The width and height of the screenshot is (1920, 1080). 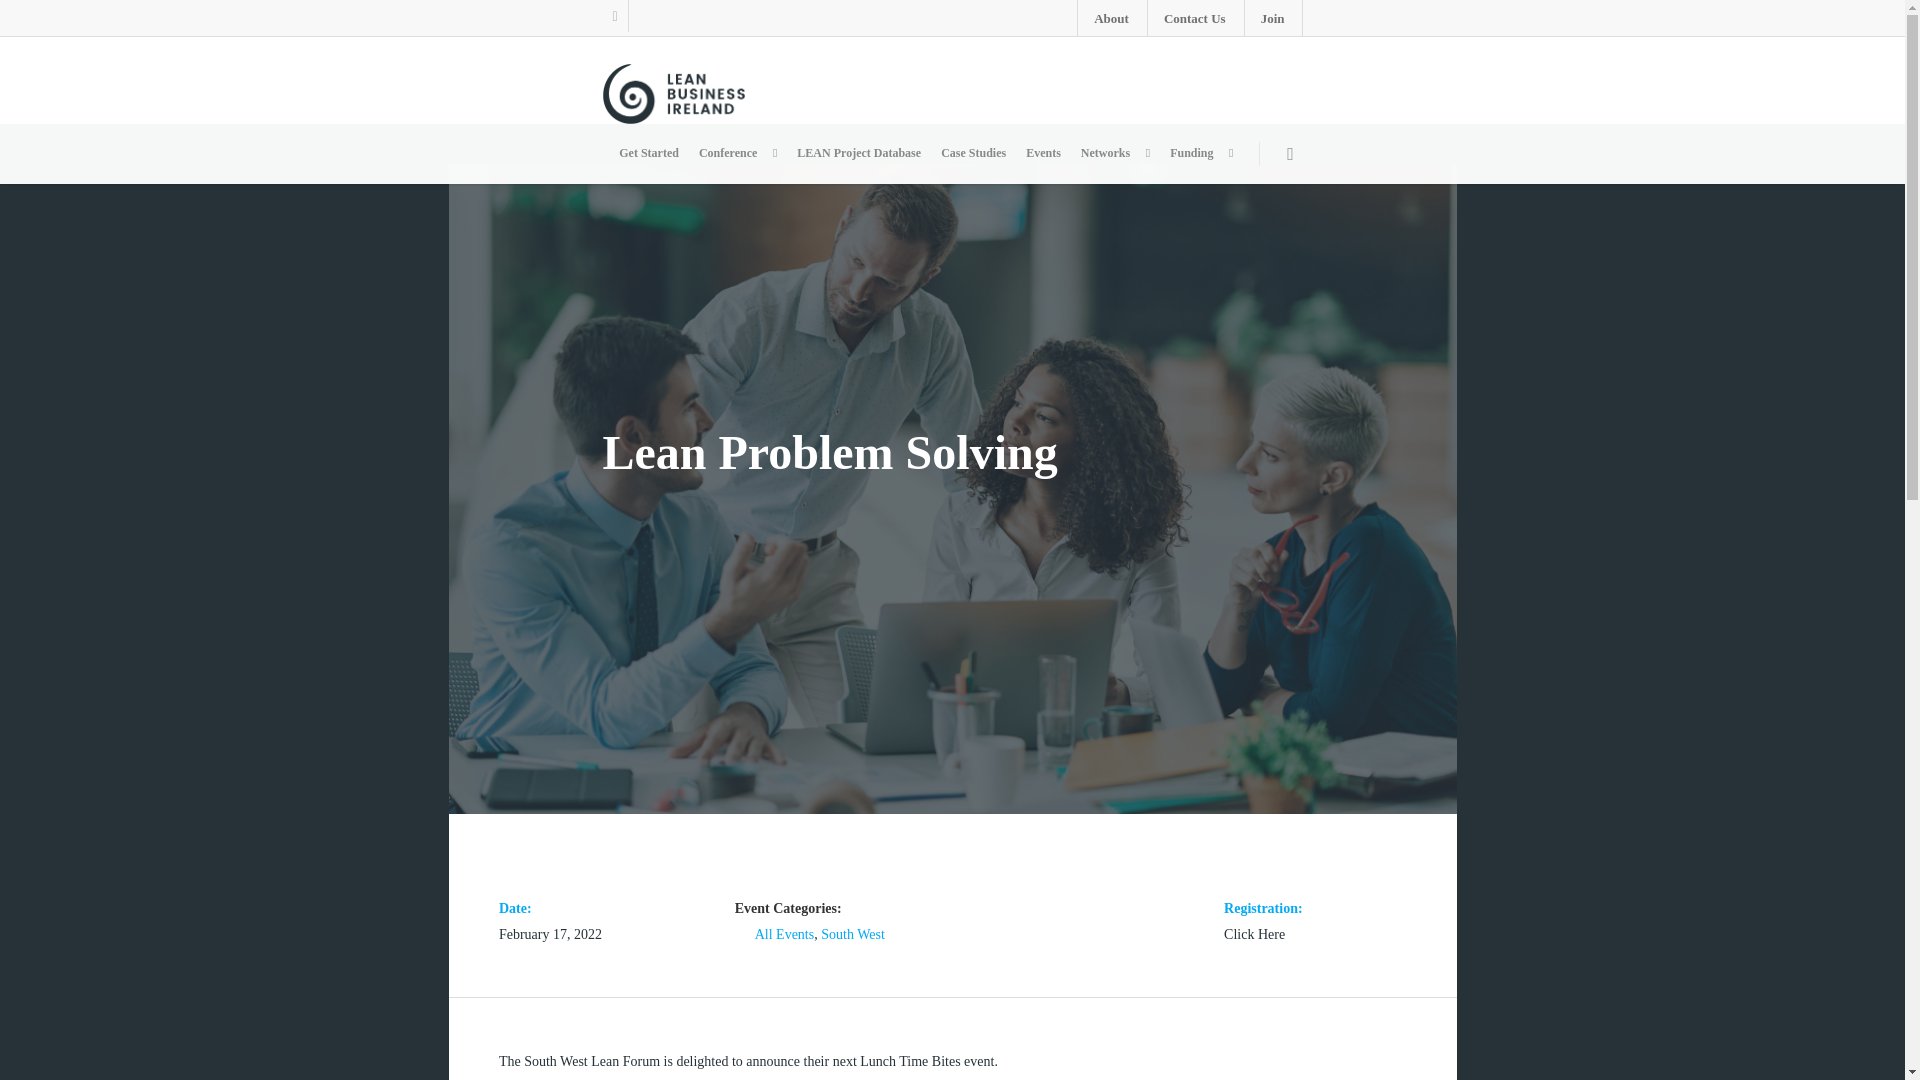 I want to click on Funding, so click(x=1200, y=153).